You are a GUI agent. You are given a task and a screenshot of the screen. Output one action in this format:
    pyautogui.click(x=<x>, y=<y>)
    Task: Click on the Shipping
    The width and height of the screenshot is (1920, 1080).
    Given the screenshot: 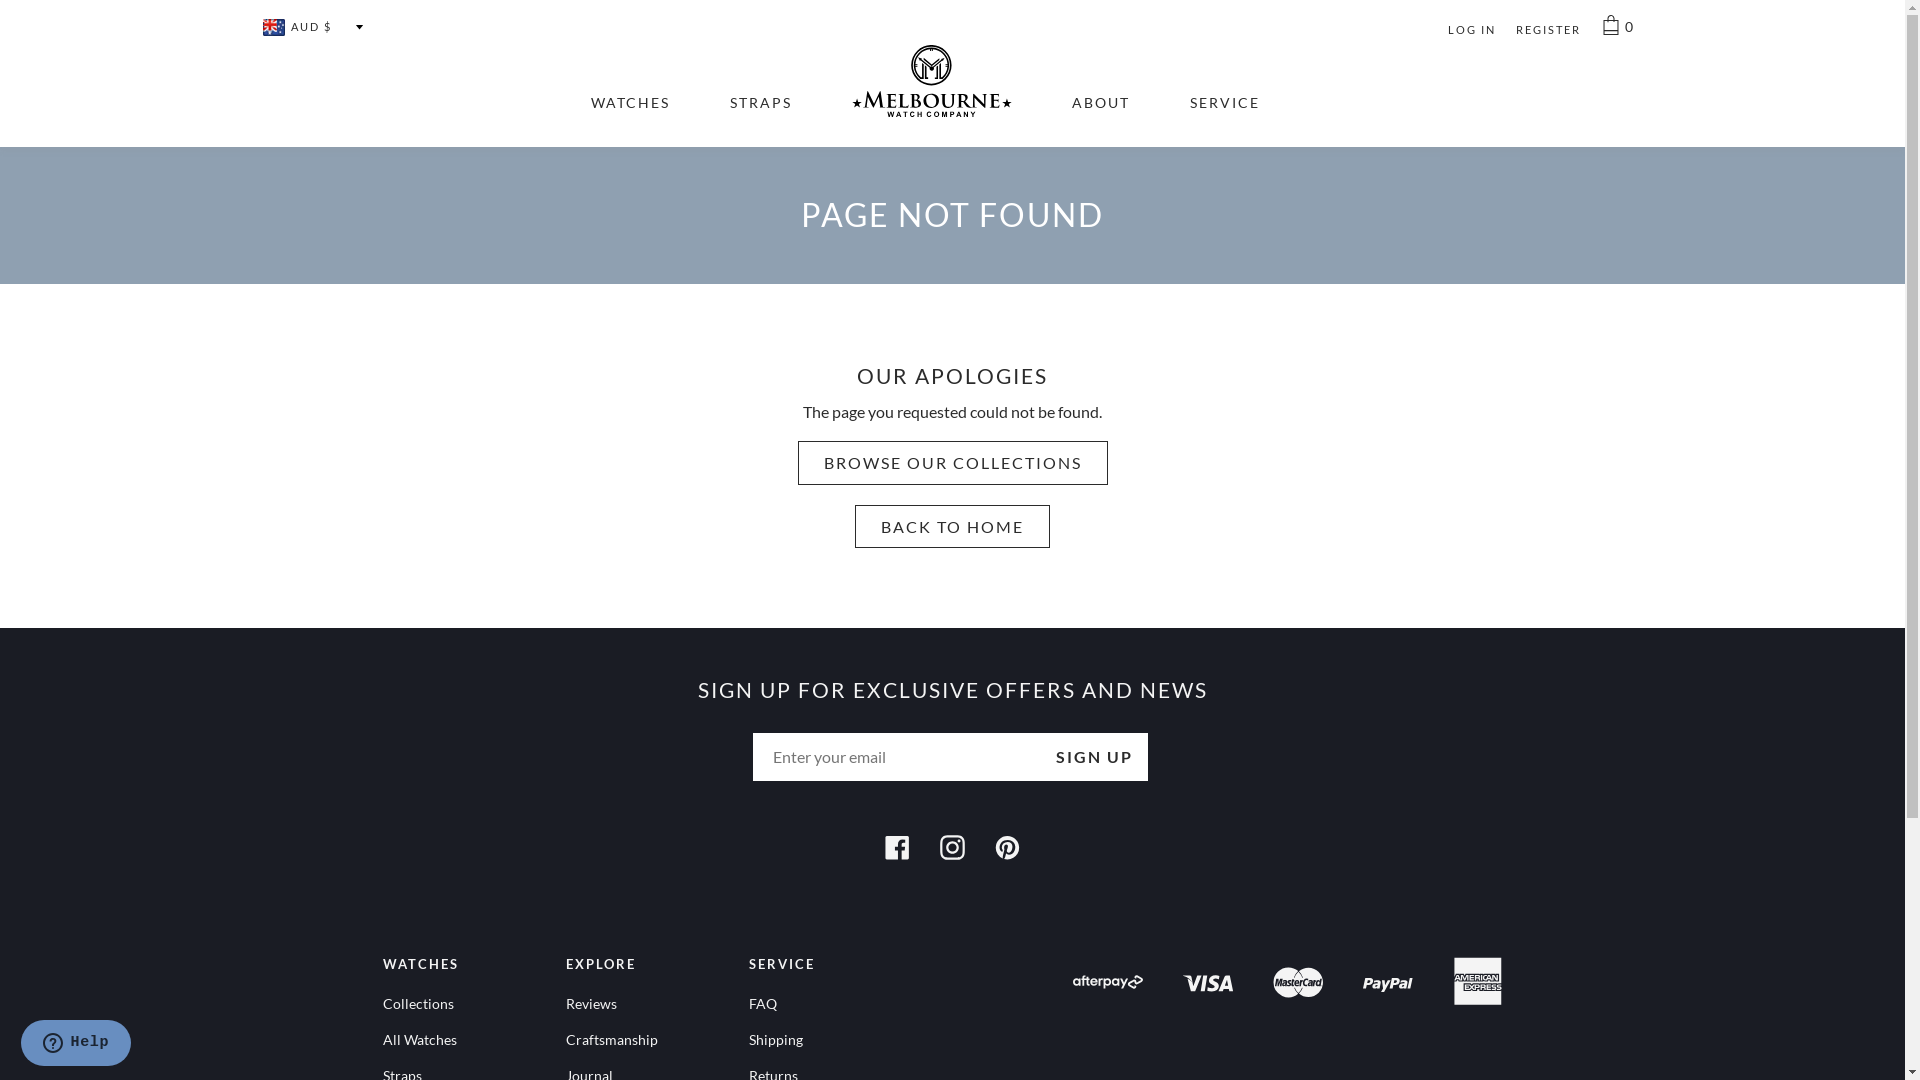 What is the action you would take?
    pyautogui.click(x=780, y=1040)
    